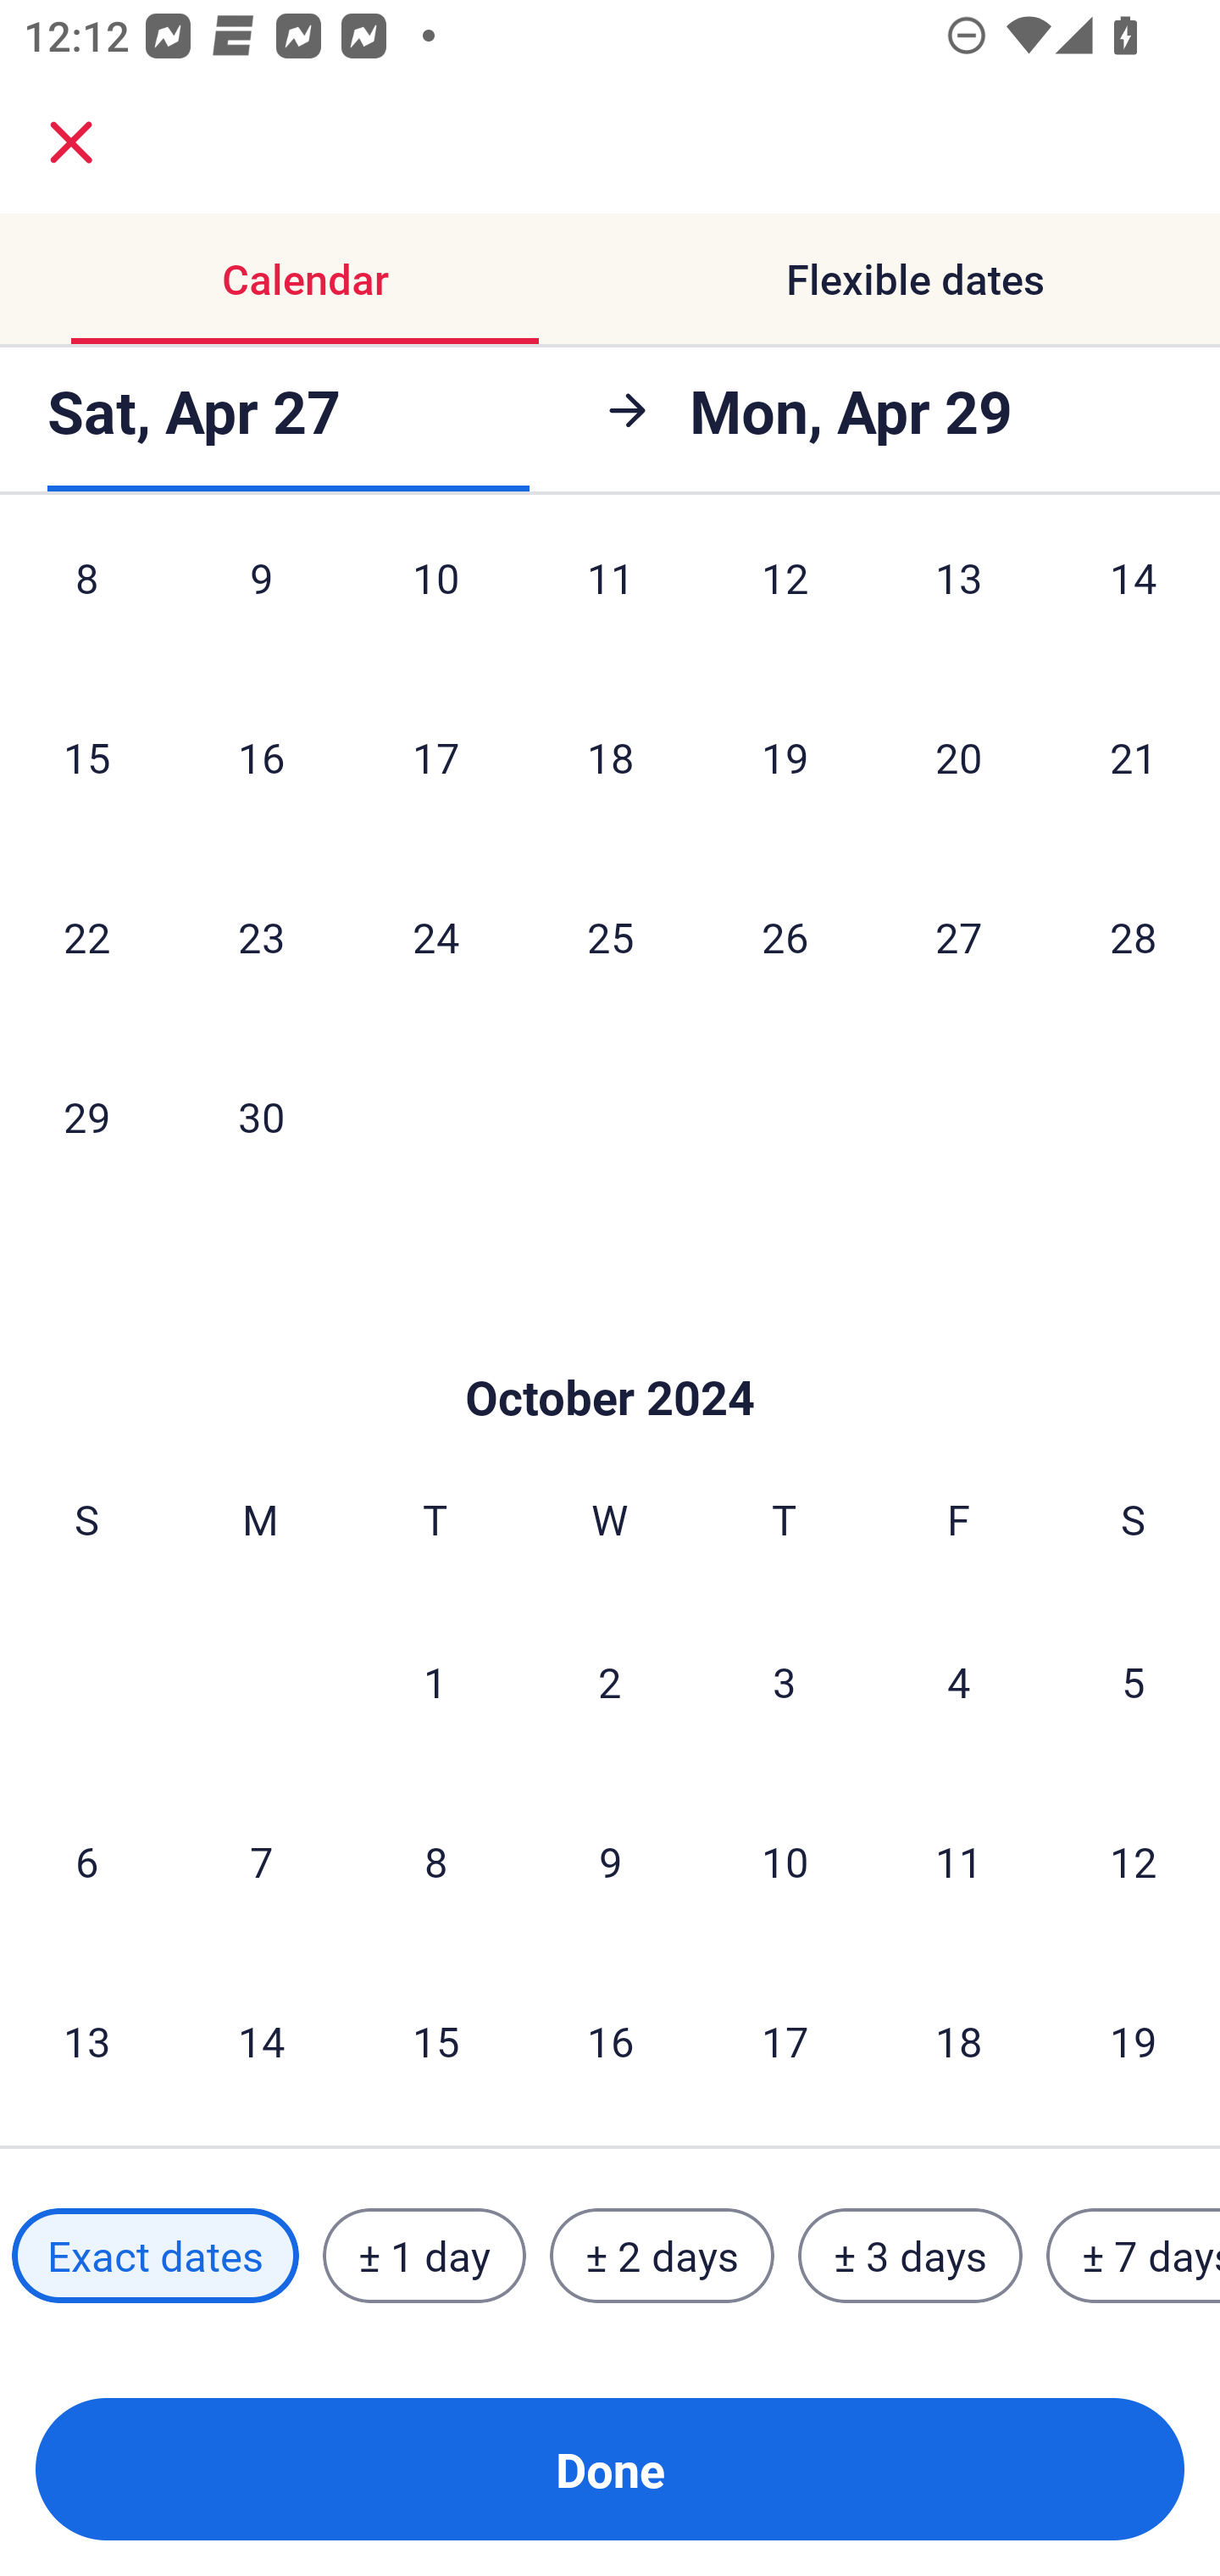 This screenshot has width=1220, height=2576. I want to click on 5 Saturday, October 5, 2024, so click(1134, 1681).